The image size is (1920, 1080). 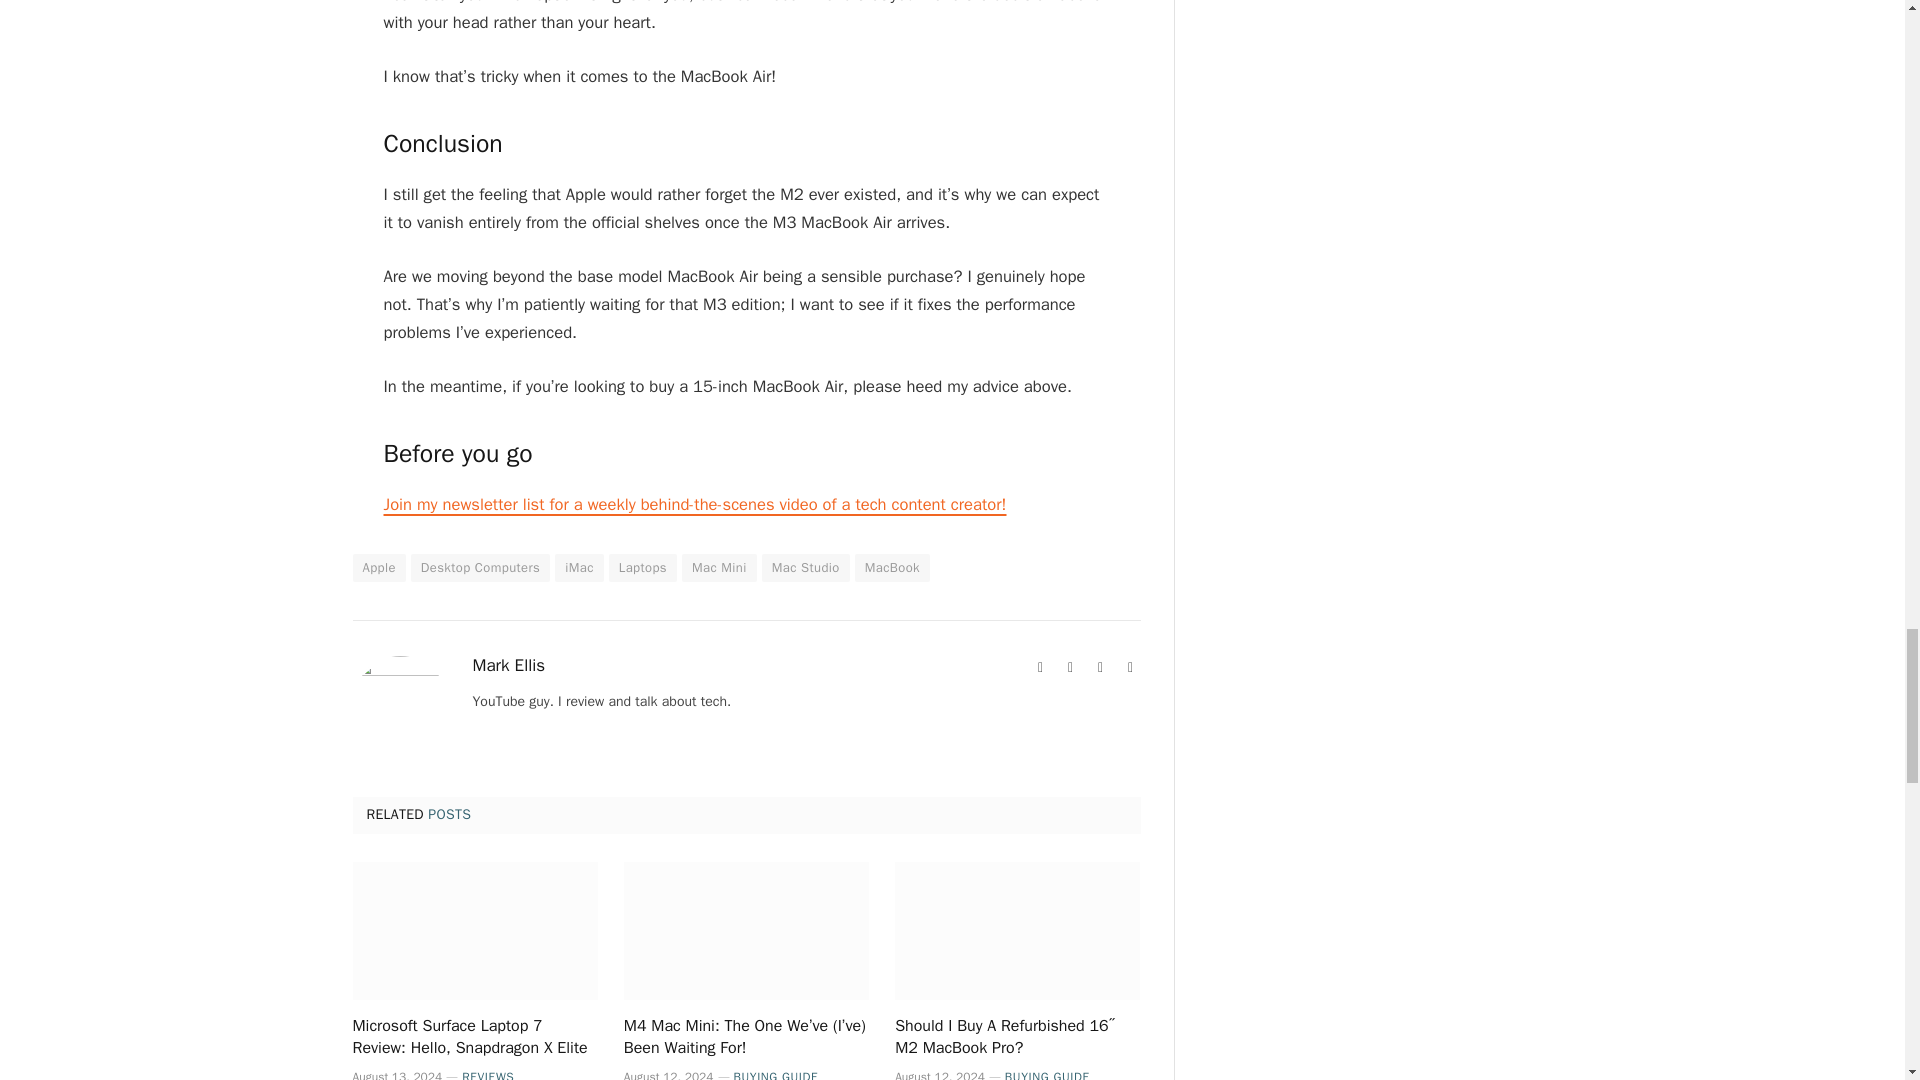 I want to click on Microsoft Surface Laptop 7 Review: Hello, Snapdragon X Elite, so click(x=474, y=930).